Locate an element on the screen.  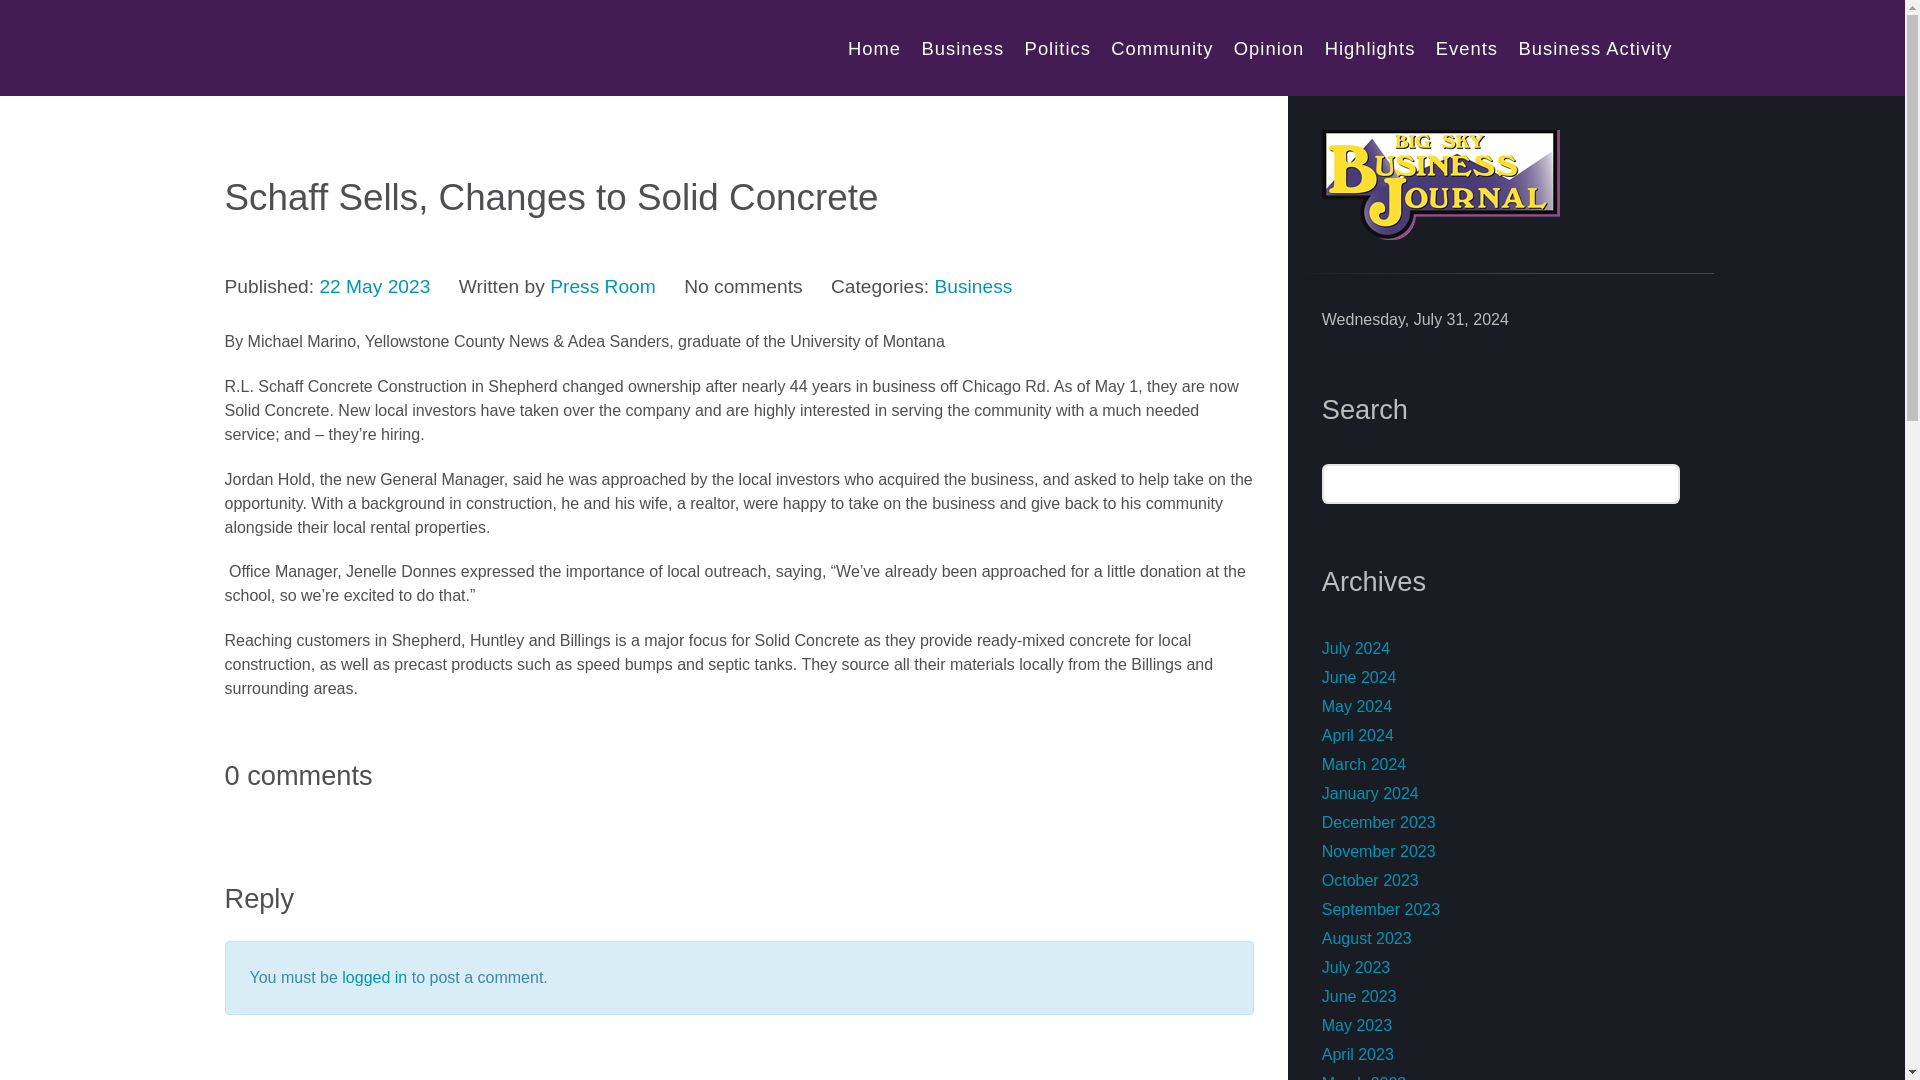
September 2023 is located at coordinates (1381, 909).